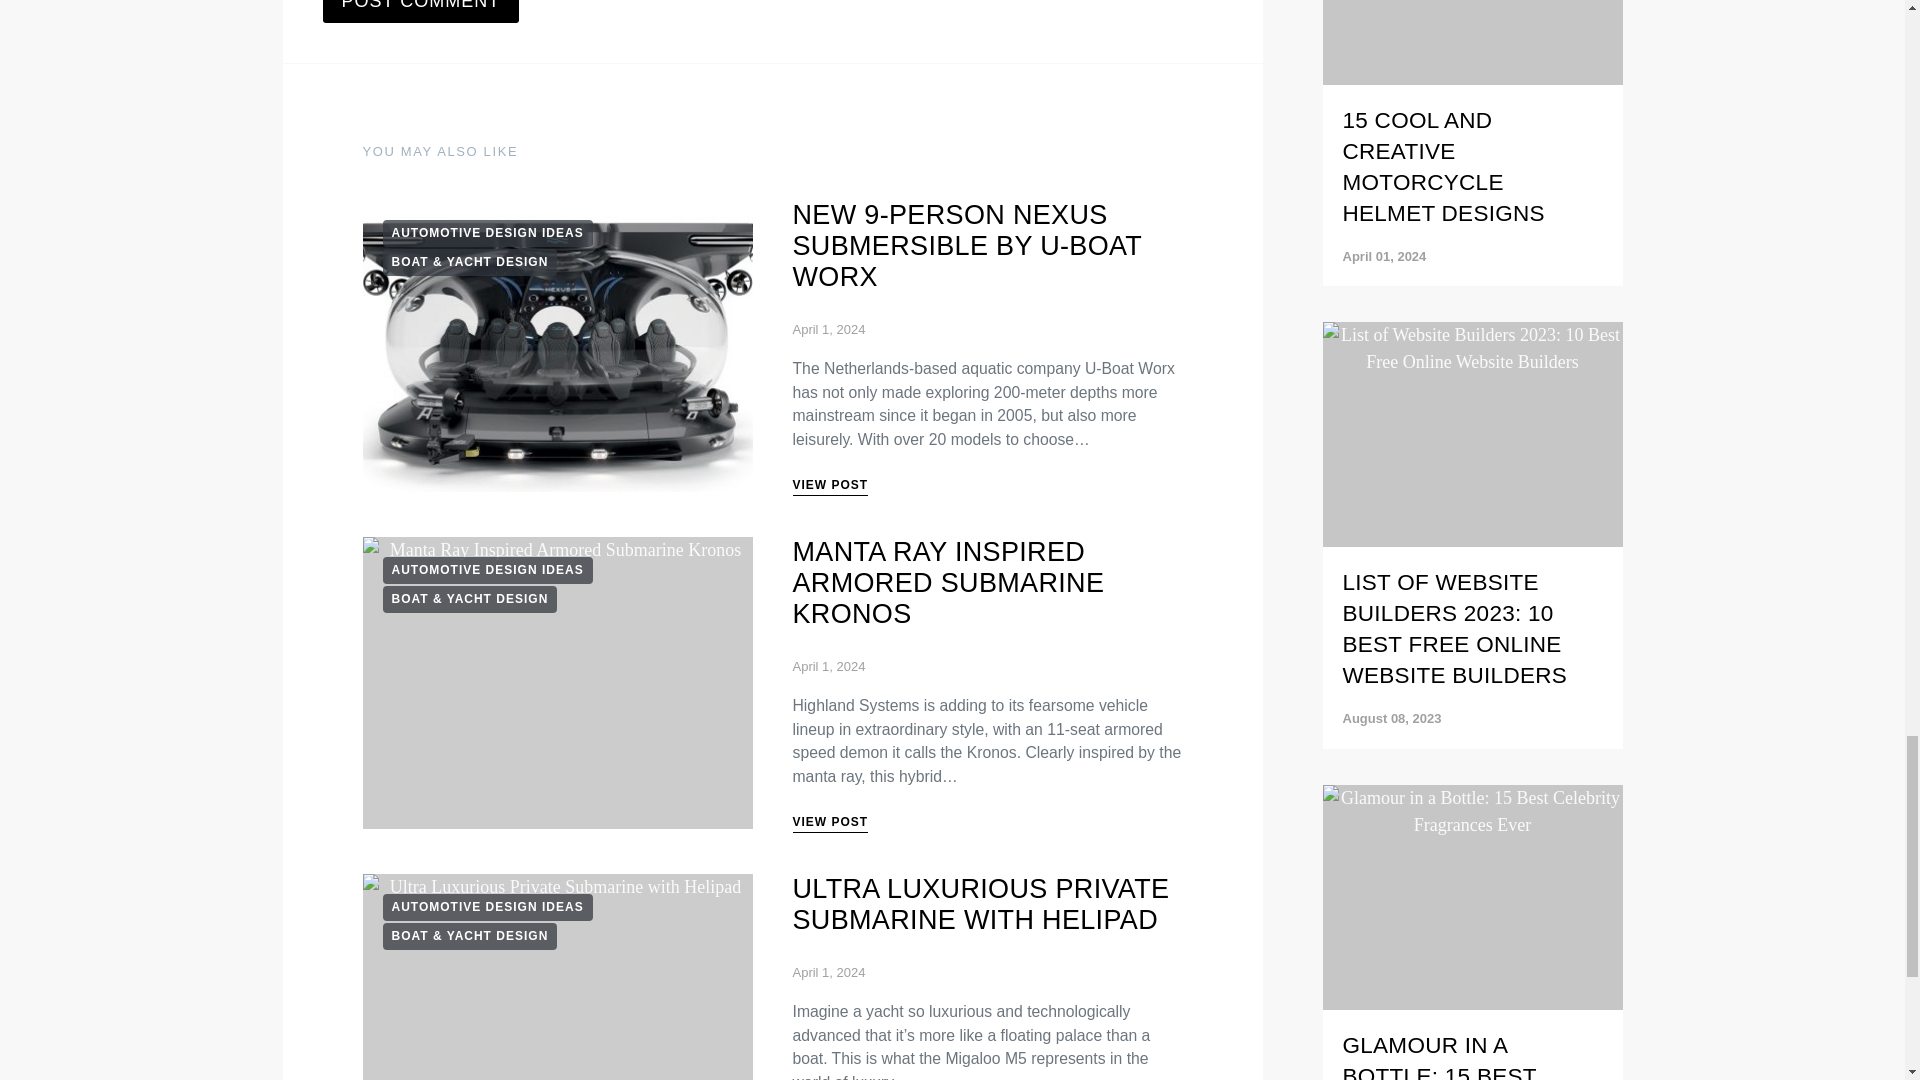  I want to click on Post Comment, so click(420, 12).